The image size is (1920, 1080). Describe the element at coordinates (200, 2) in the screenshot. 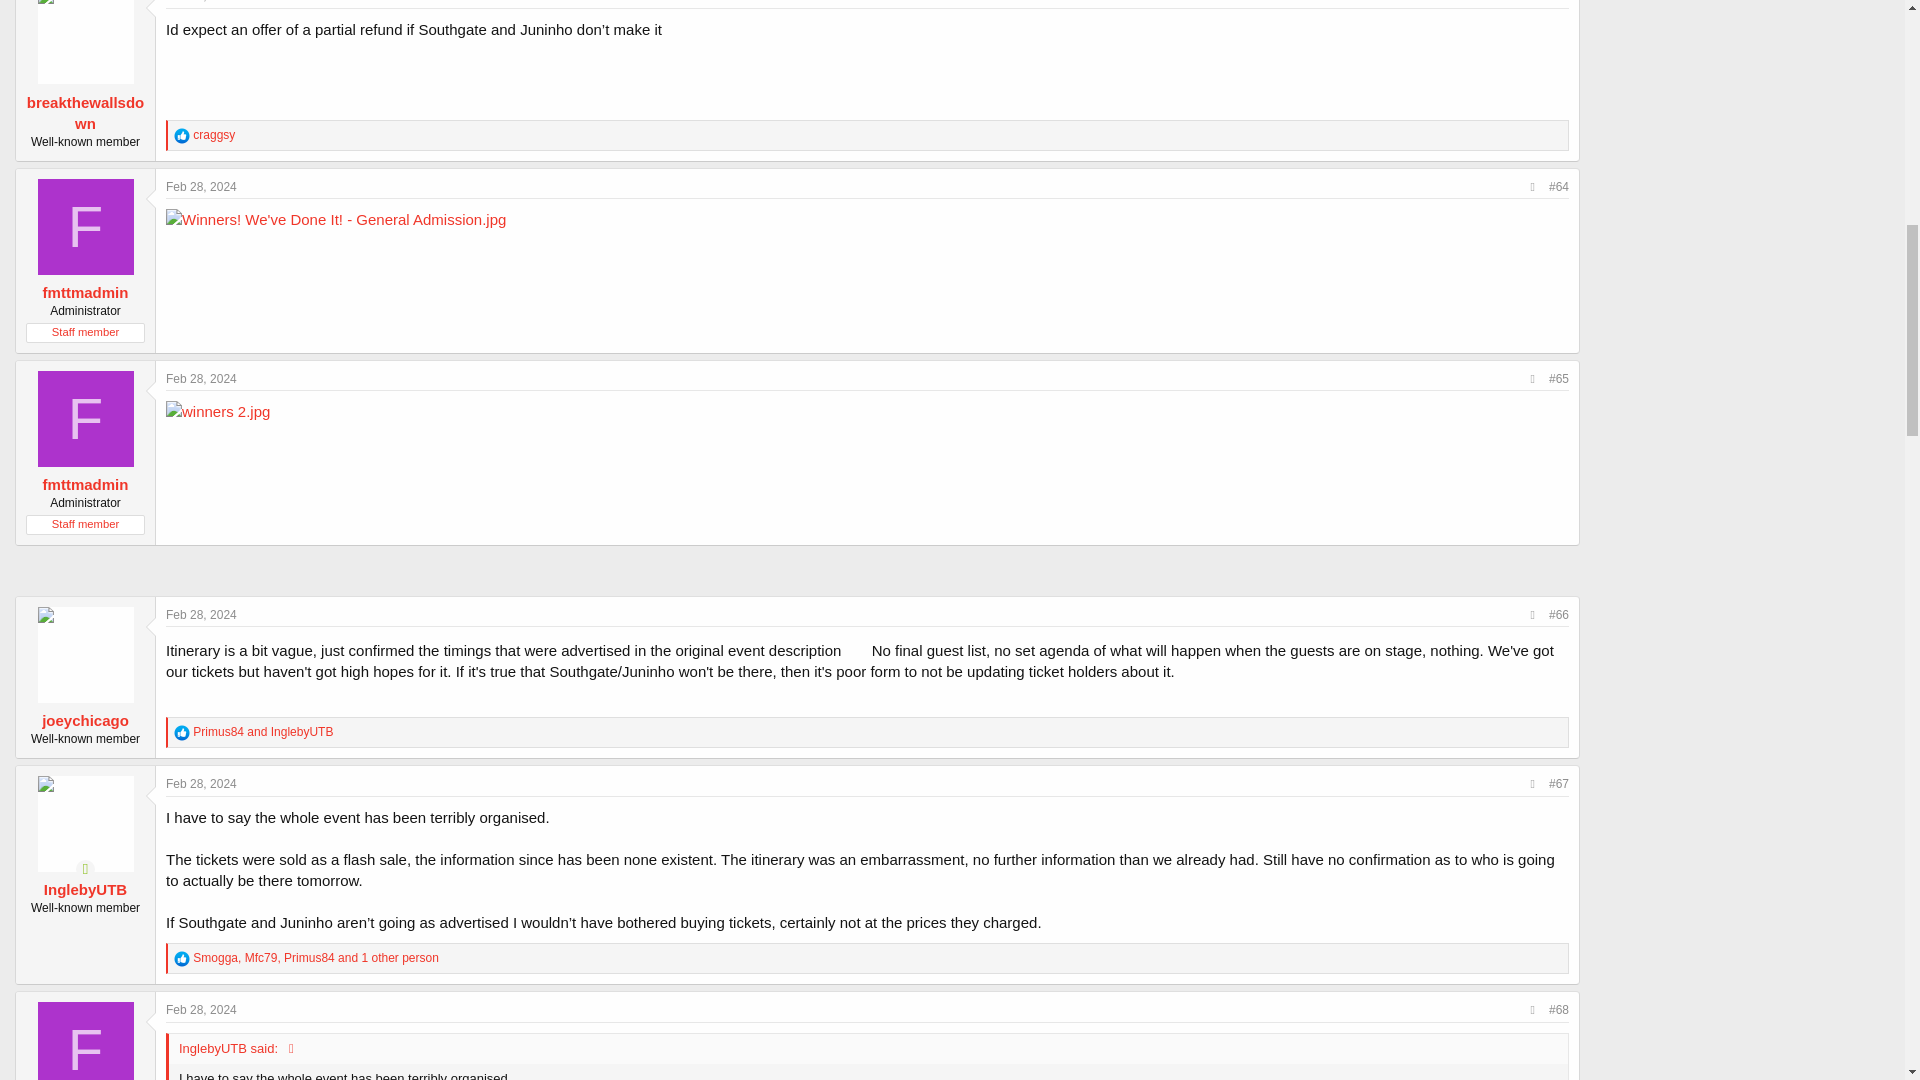

I see `Feb 28, 2024 at 7:02 PM` at that location.